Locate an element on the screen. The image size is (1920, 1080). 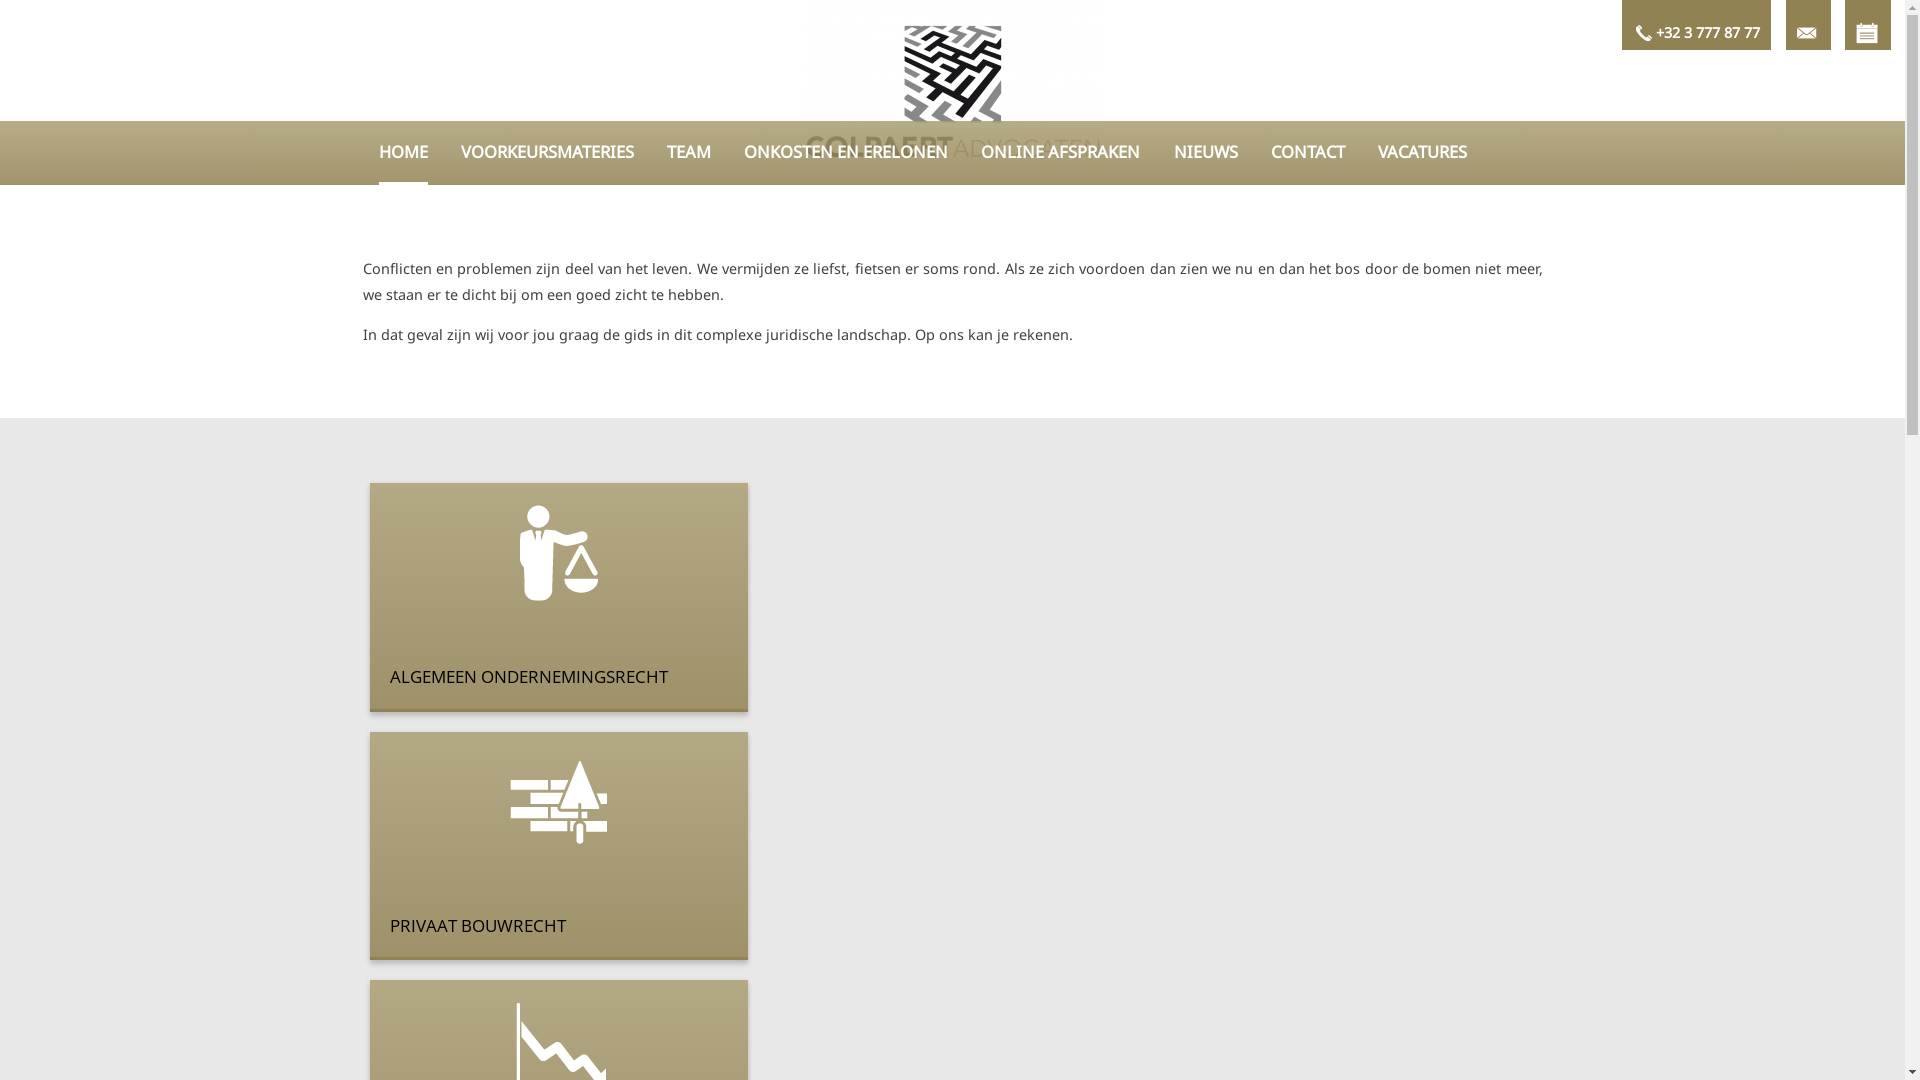
ALGEMEEN ONDERNEMINGSRECHT is located at coordinates (559, 598).